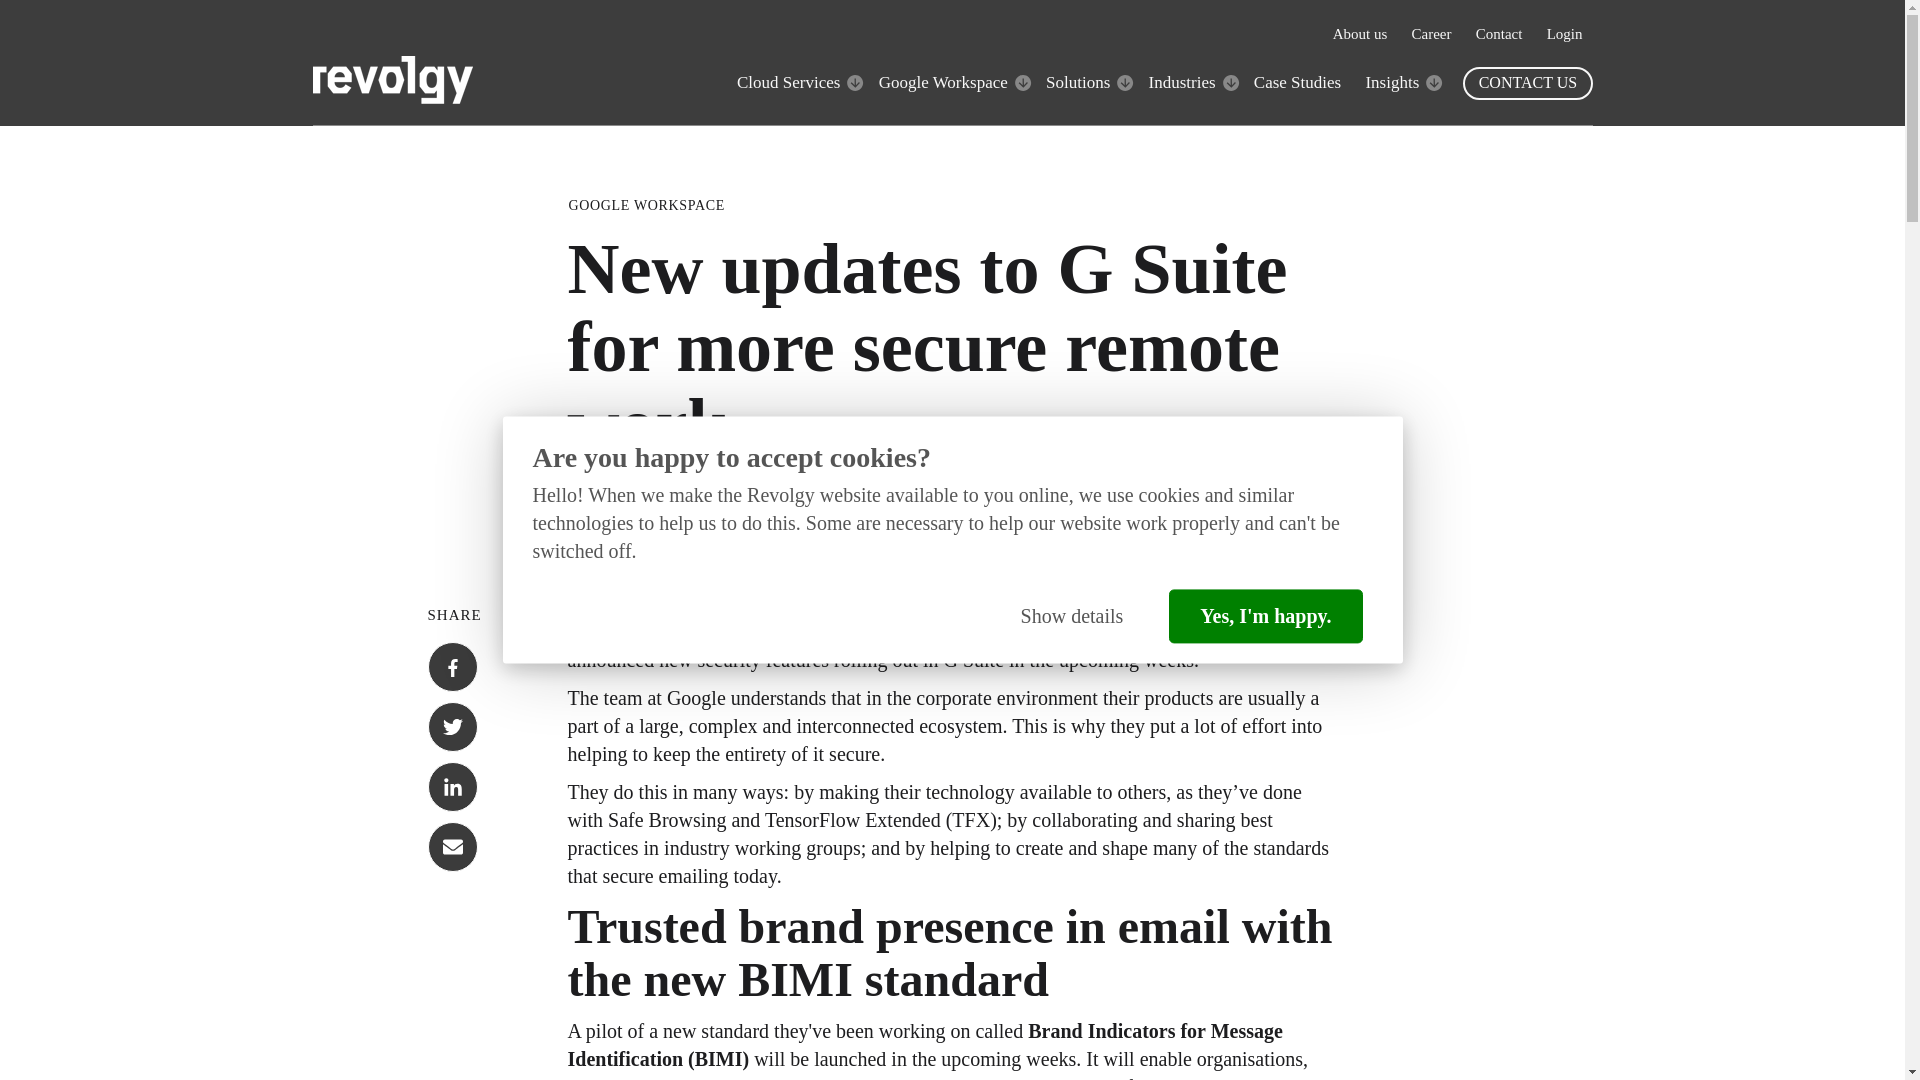  Describe the element at coordinates (1296, 82) in the screenshot. I see `Case Studies` at that location.